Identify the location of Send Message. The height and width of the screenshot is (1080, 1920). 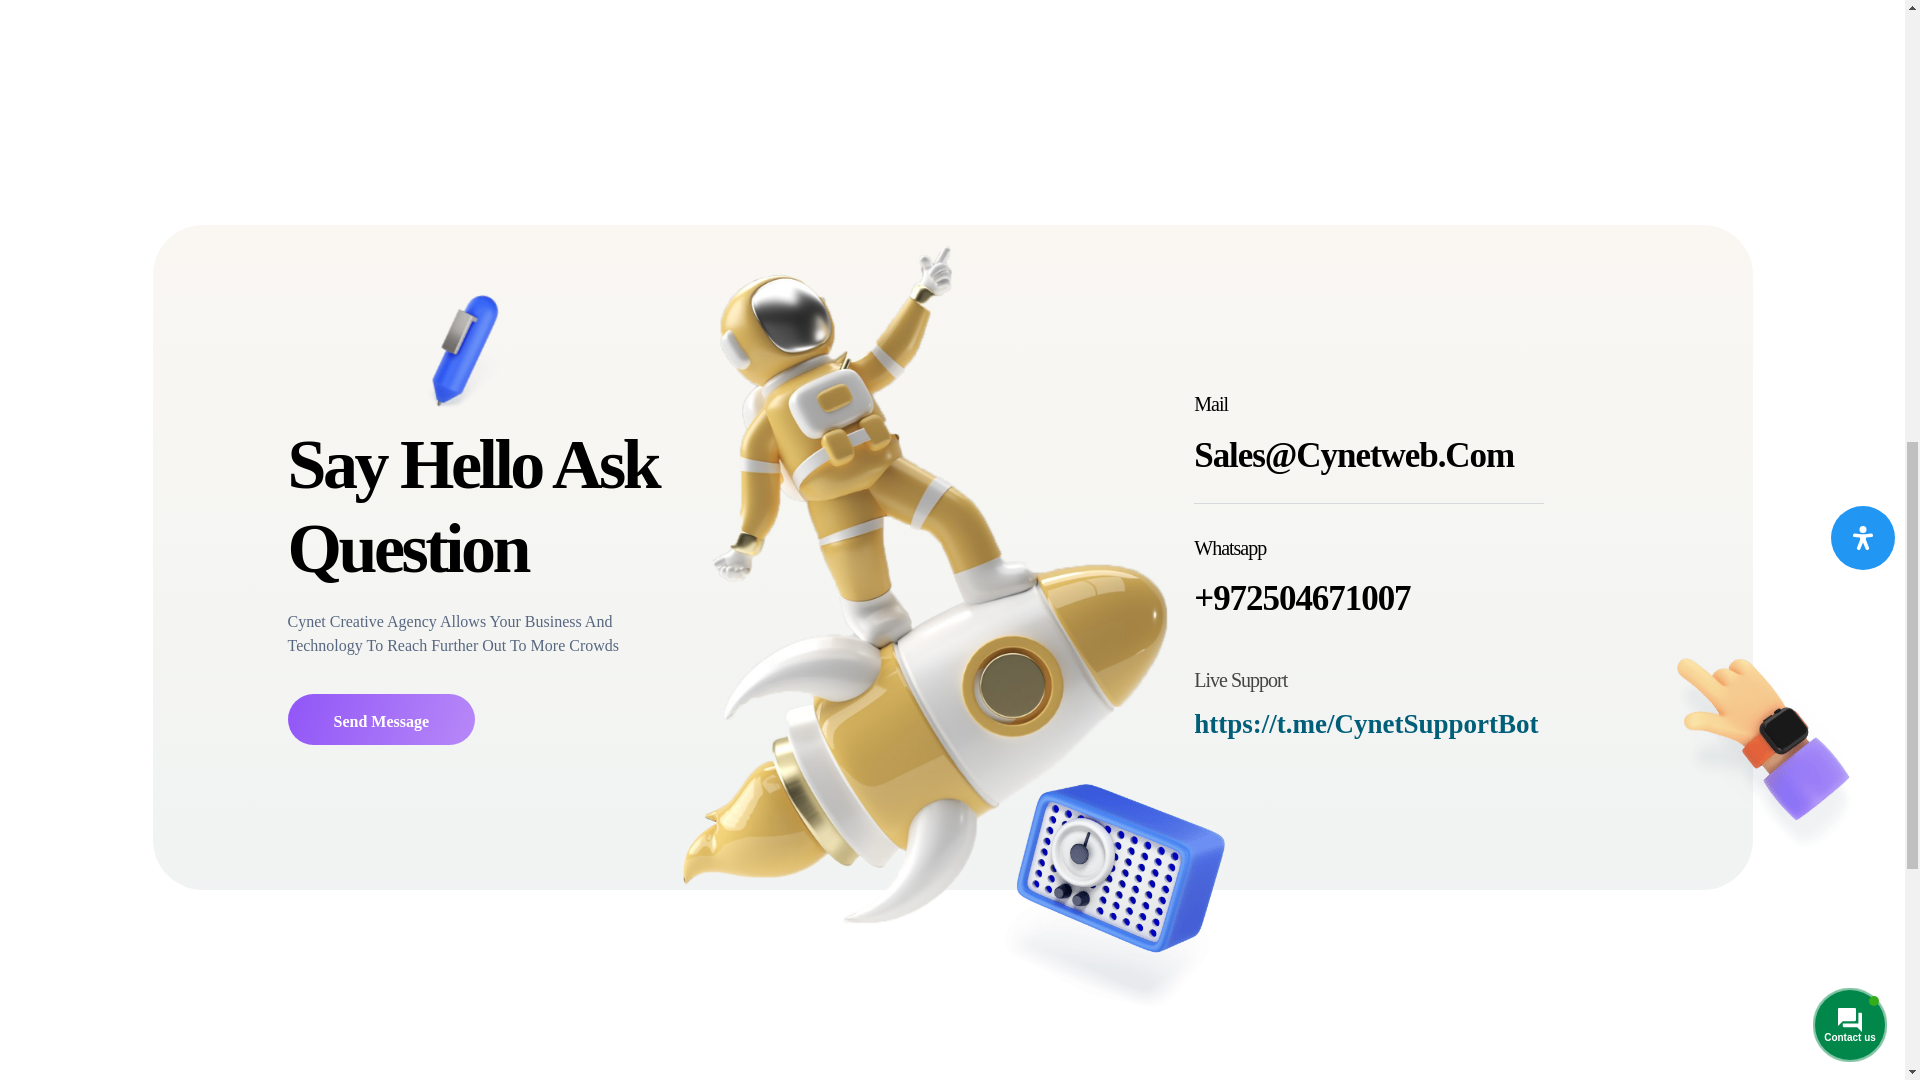
(382, 720).